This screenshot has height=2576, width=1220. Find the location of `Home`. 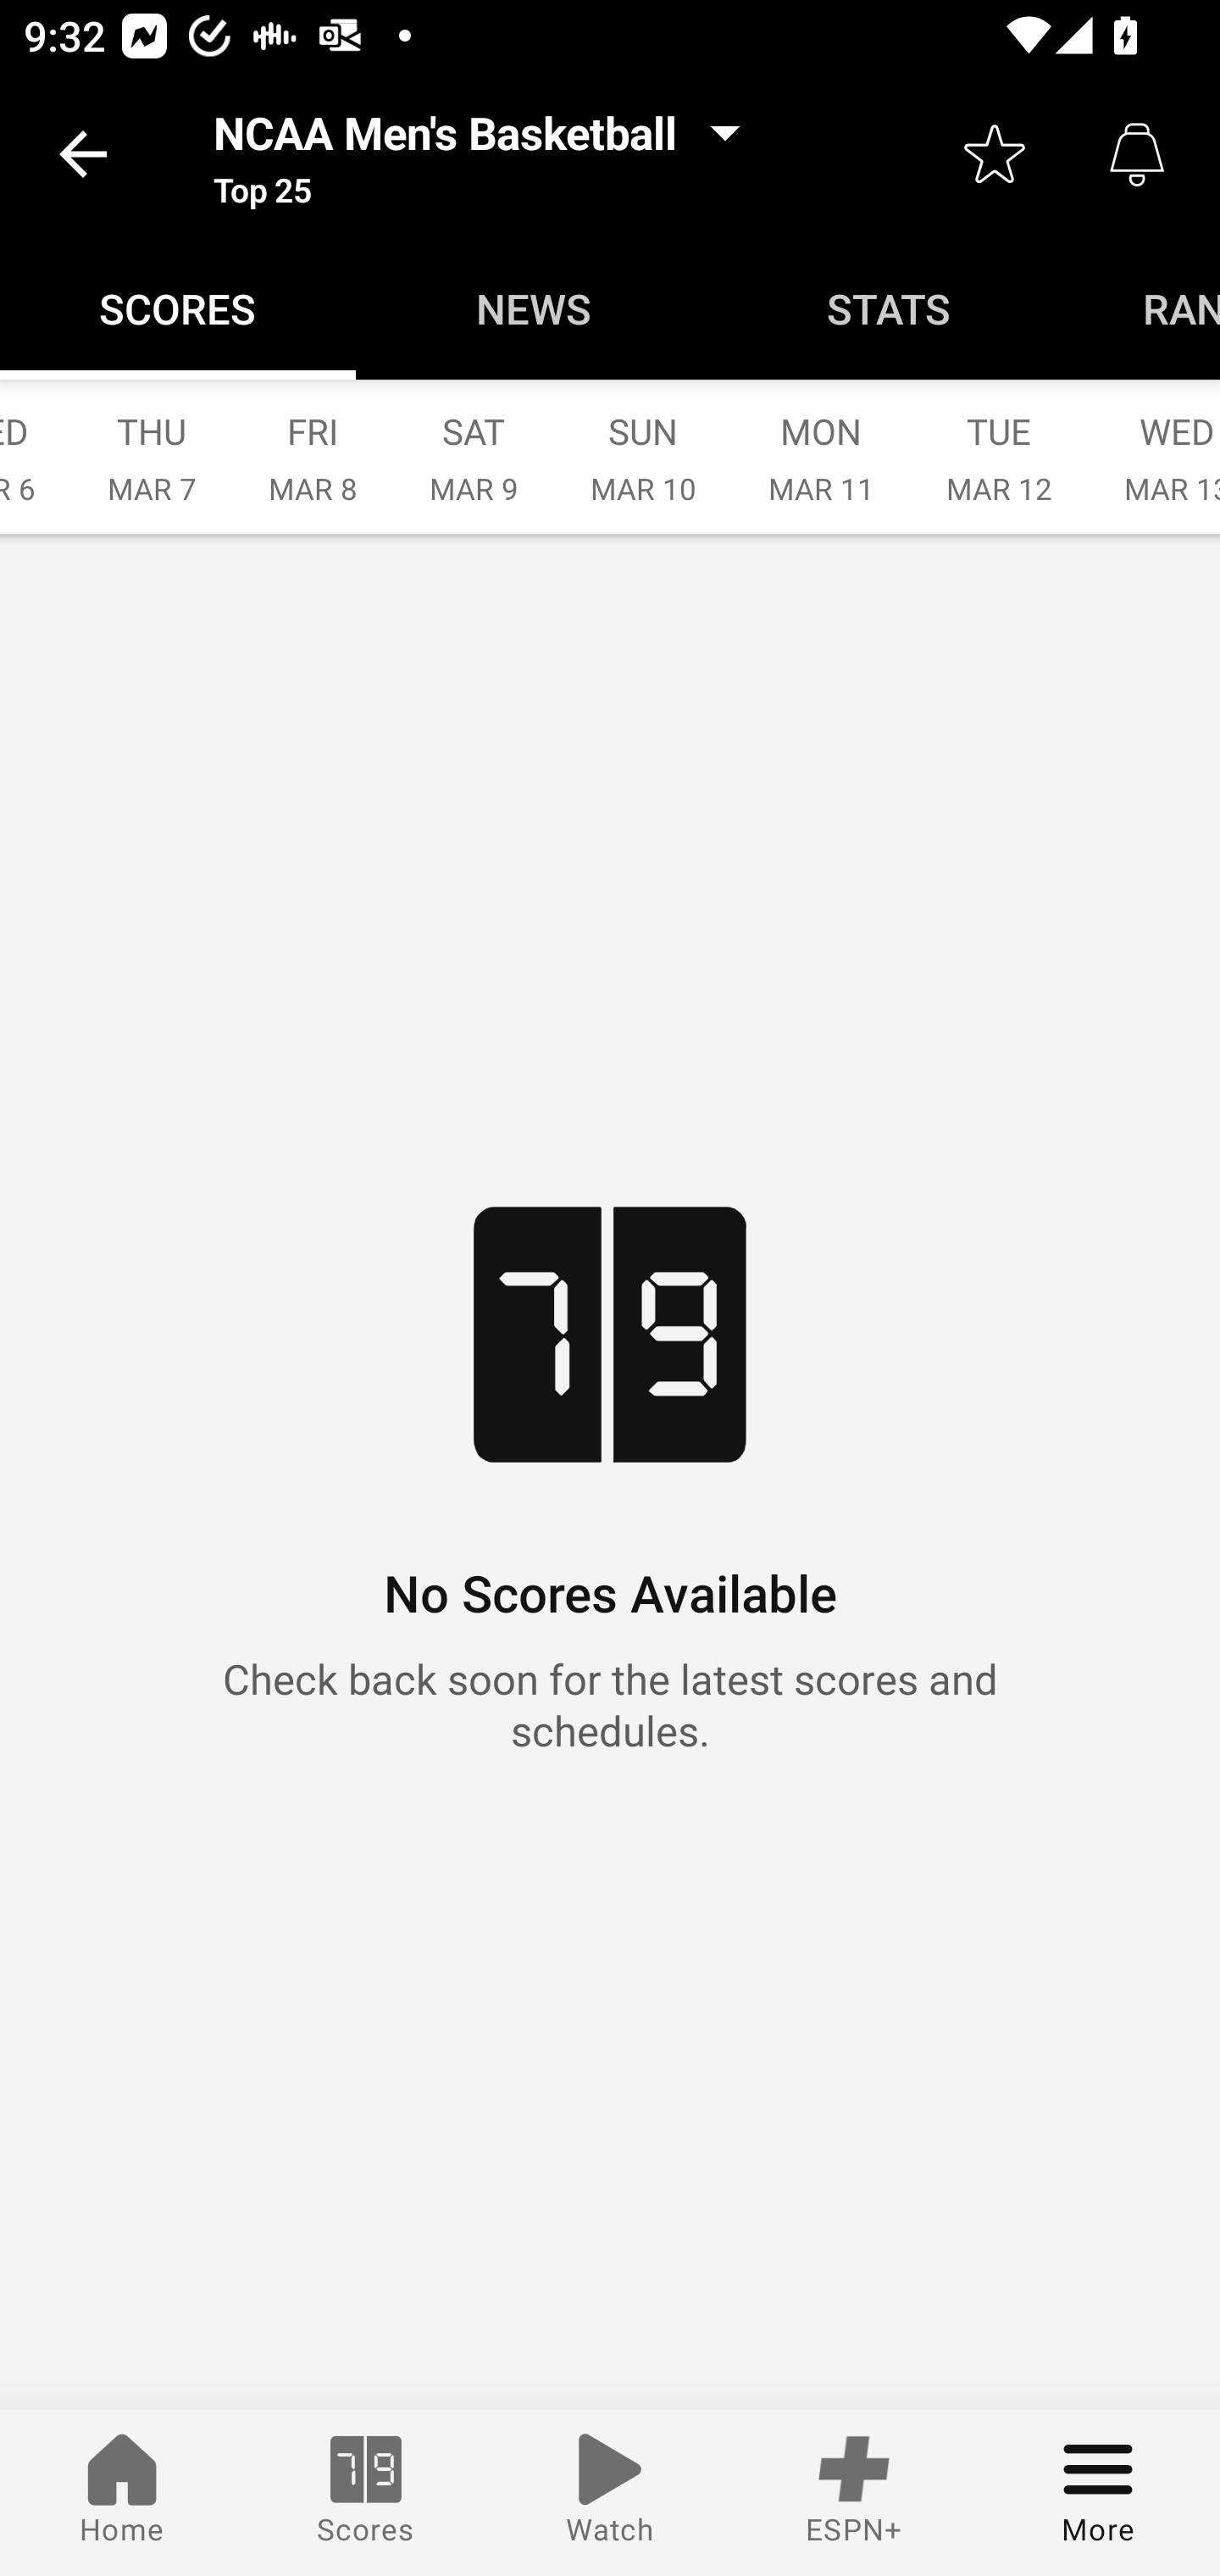

Home is located at coordinates (122, 2493).